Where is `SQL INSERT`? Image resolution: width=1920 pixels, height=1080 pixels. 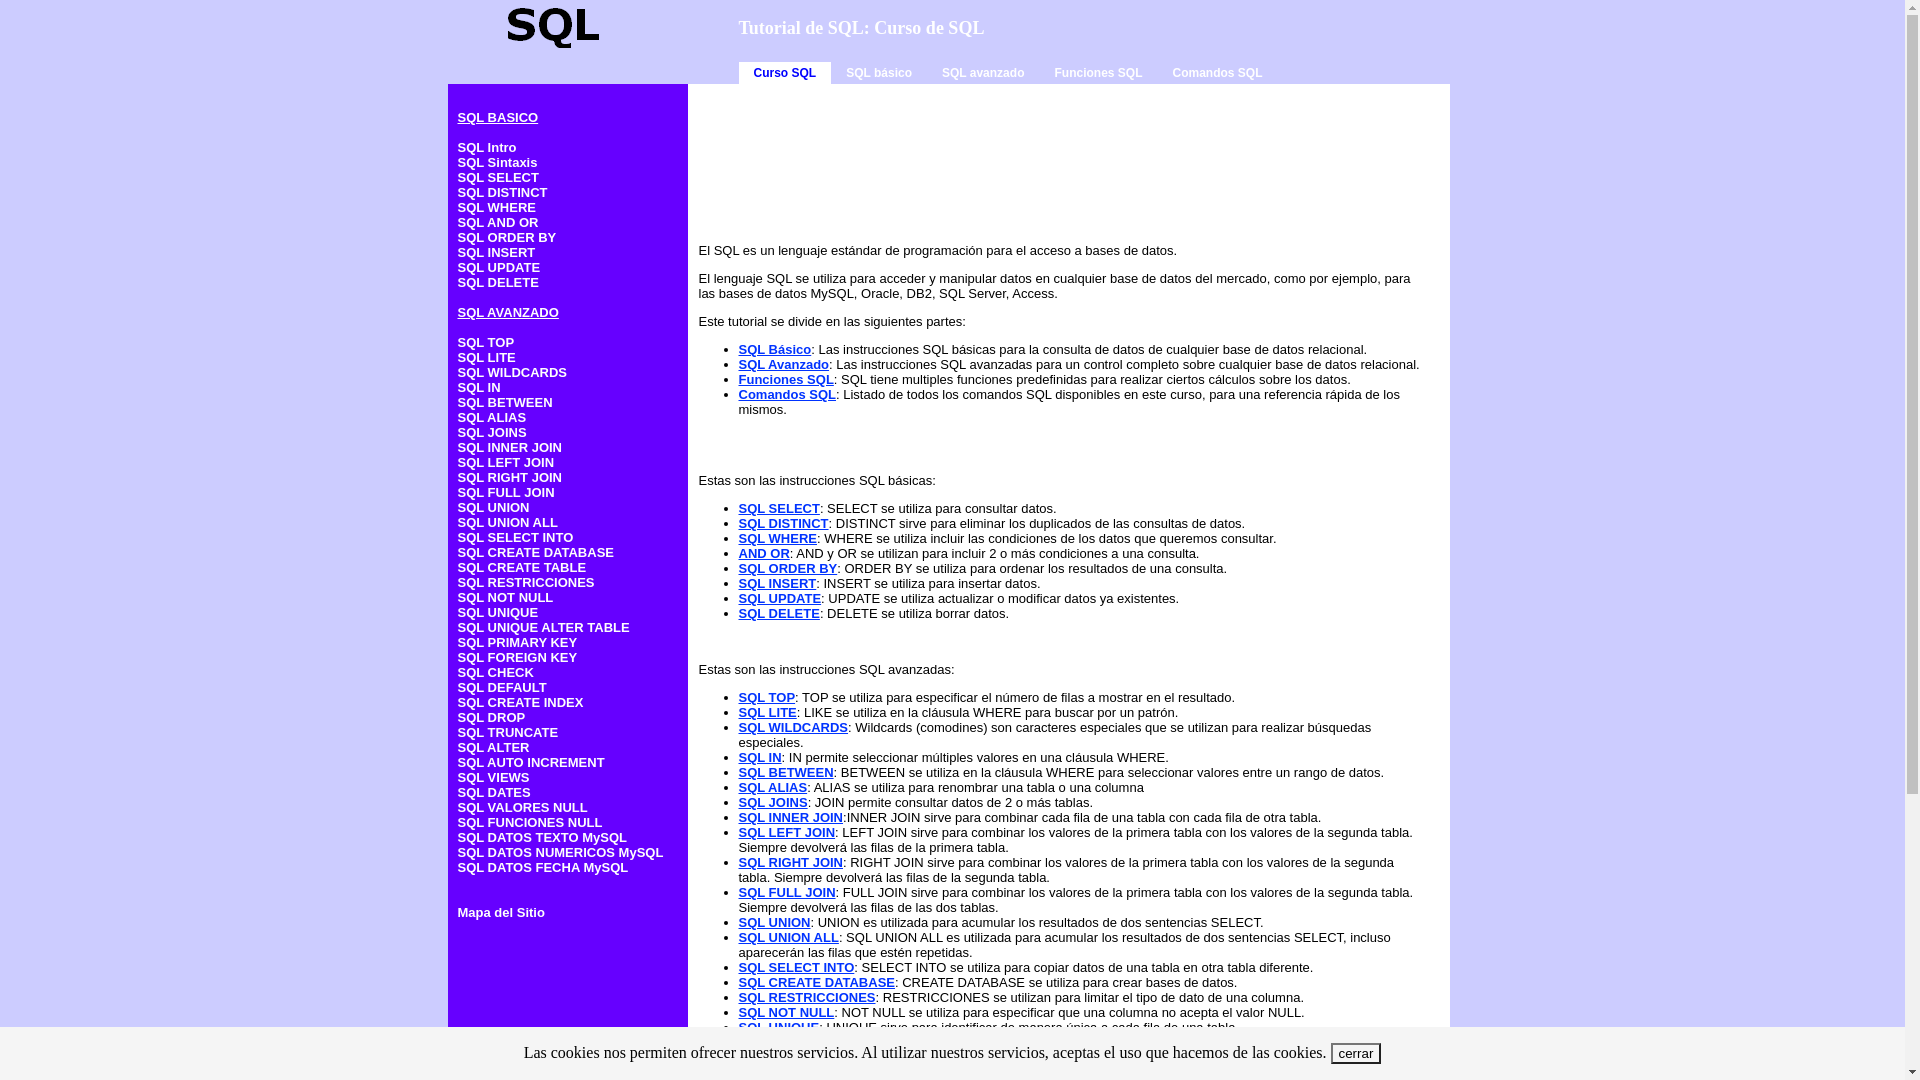 SQL INSERT is located at coordinates (777, 584).